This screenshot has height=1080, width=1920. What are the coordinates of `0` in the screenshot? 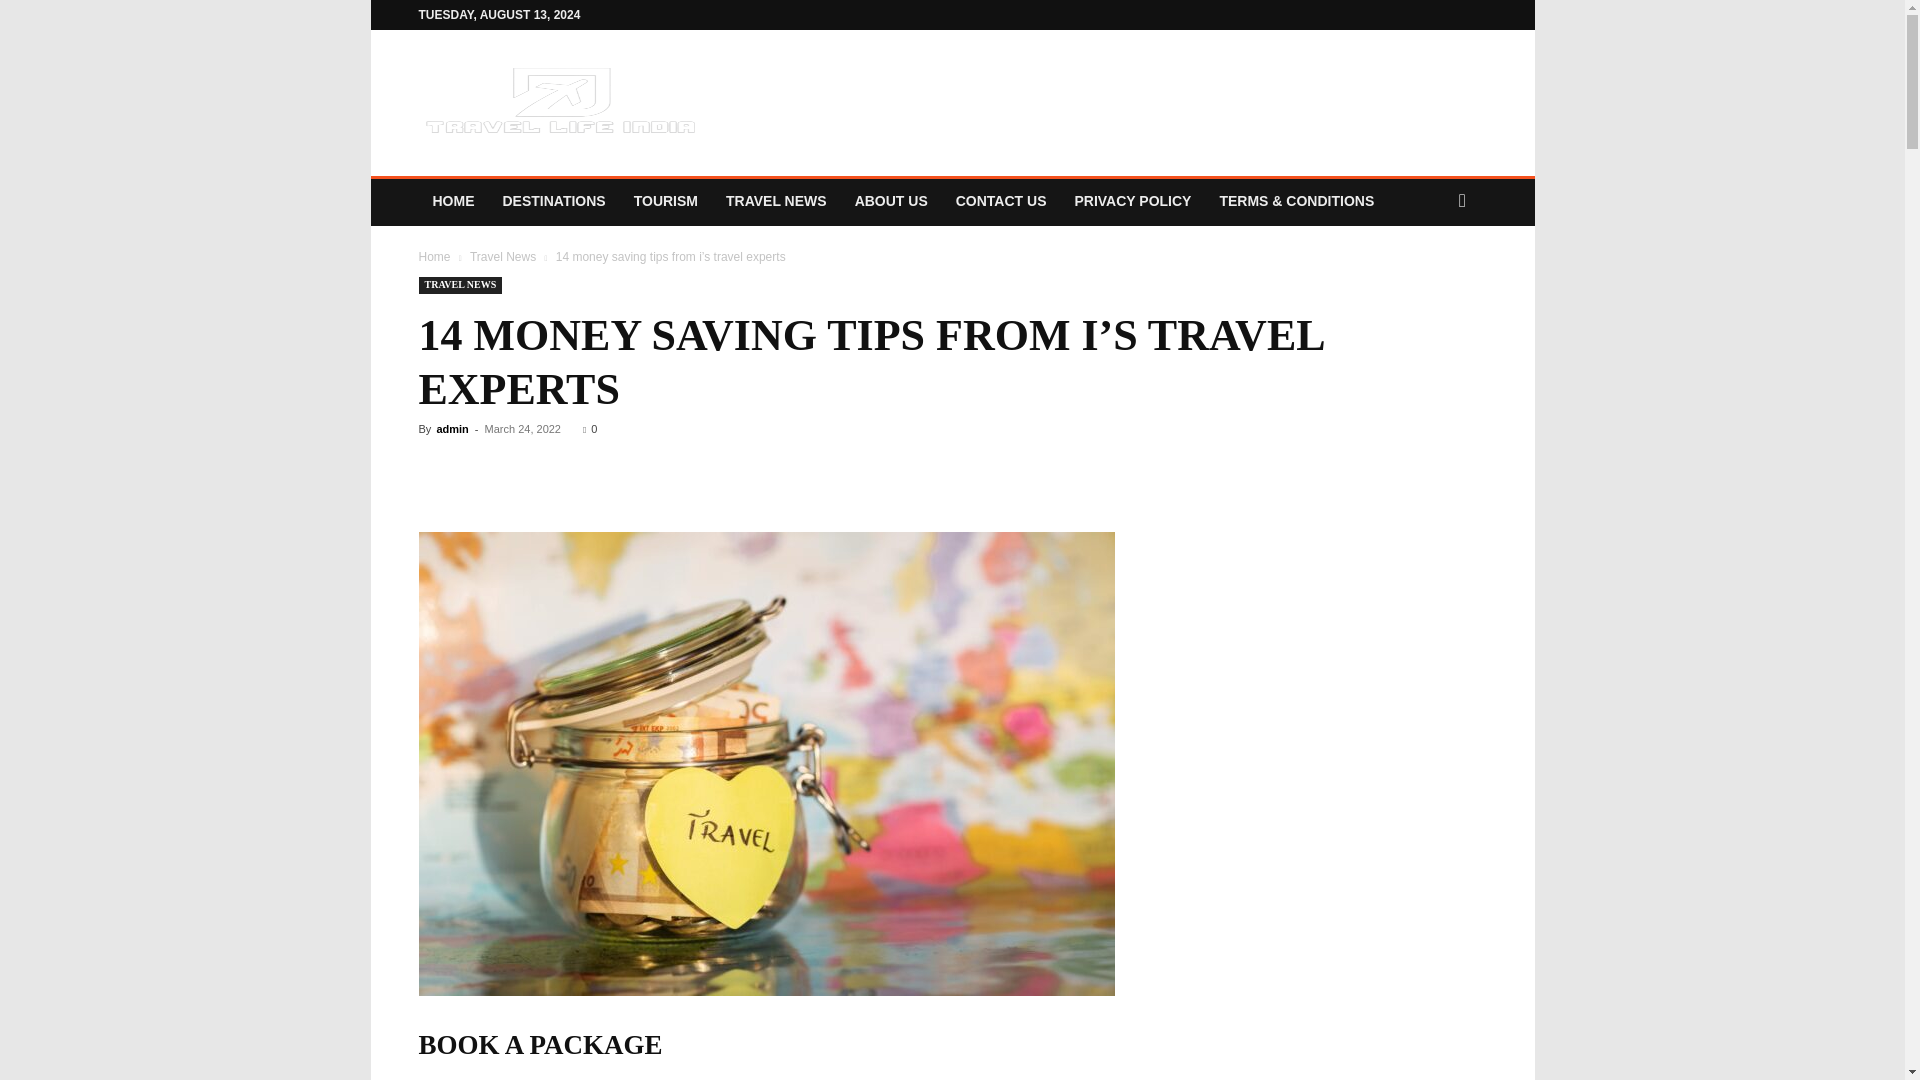 It's located at (590, 429).